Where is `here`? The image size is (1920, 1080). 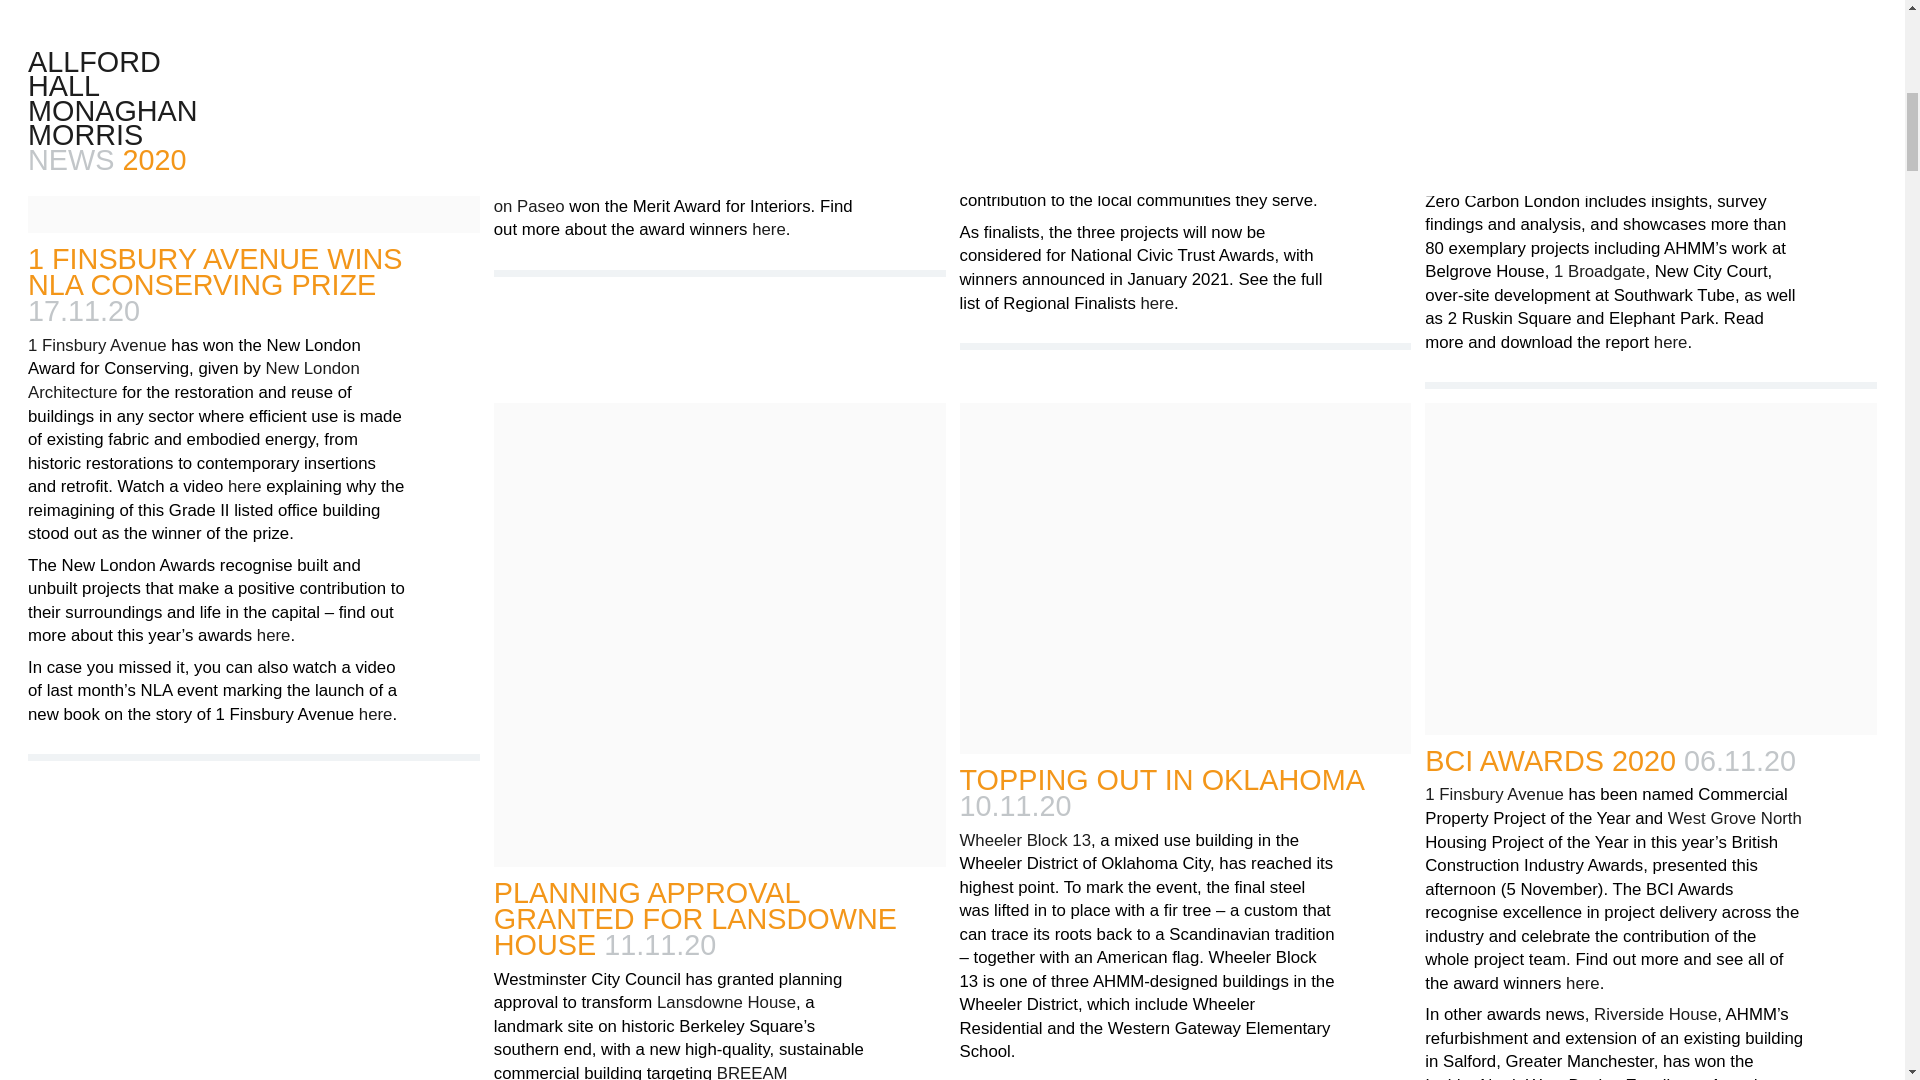
here is located at coordinates (376, 715).